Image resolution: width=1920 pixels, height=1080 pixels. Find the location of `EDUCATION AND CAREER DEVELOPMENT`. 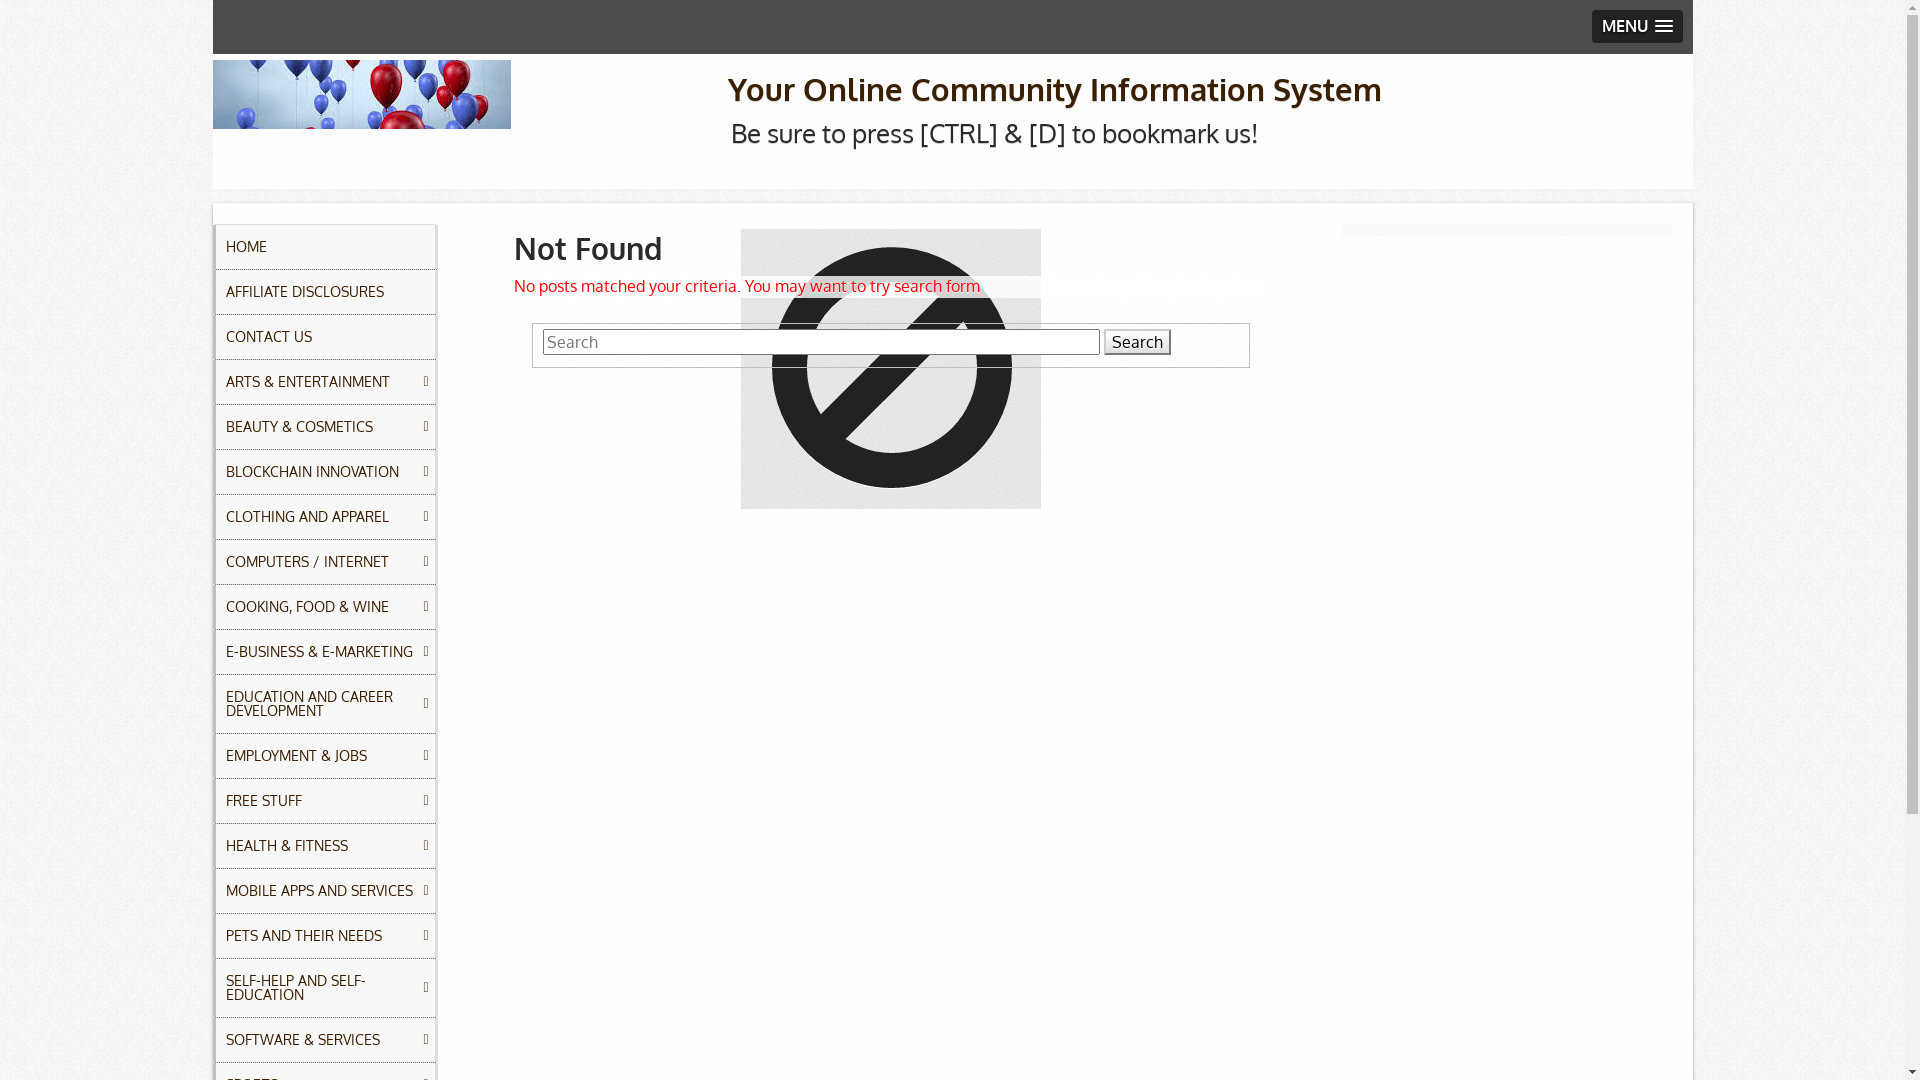

EDUCATION AND CAREER DEVELOPMENT is located at coordinates (324, 704).